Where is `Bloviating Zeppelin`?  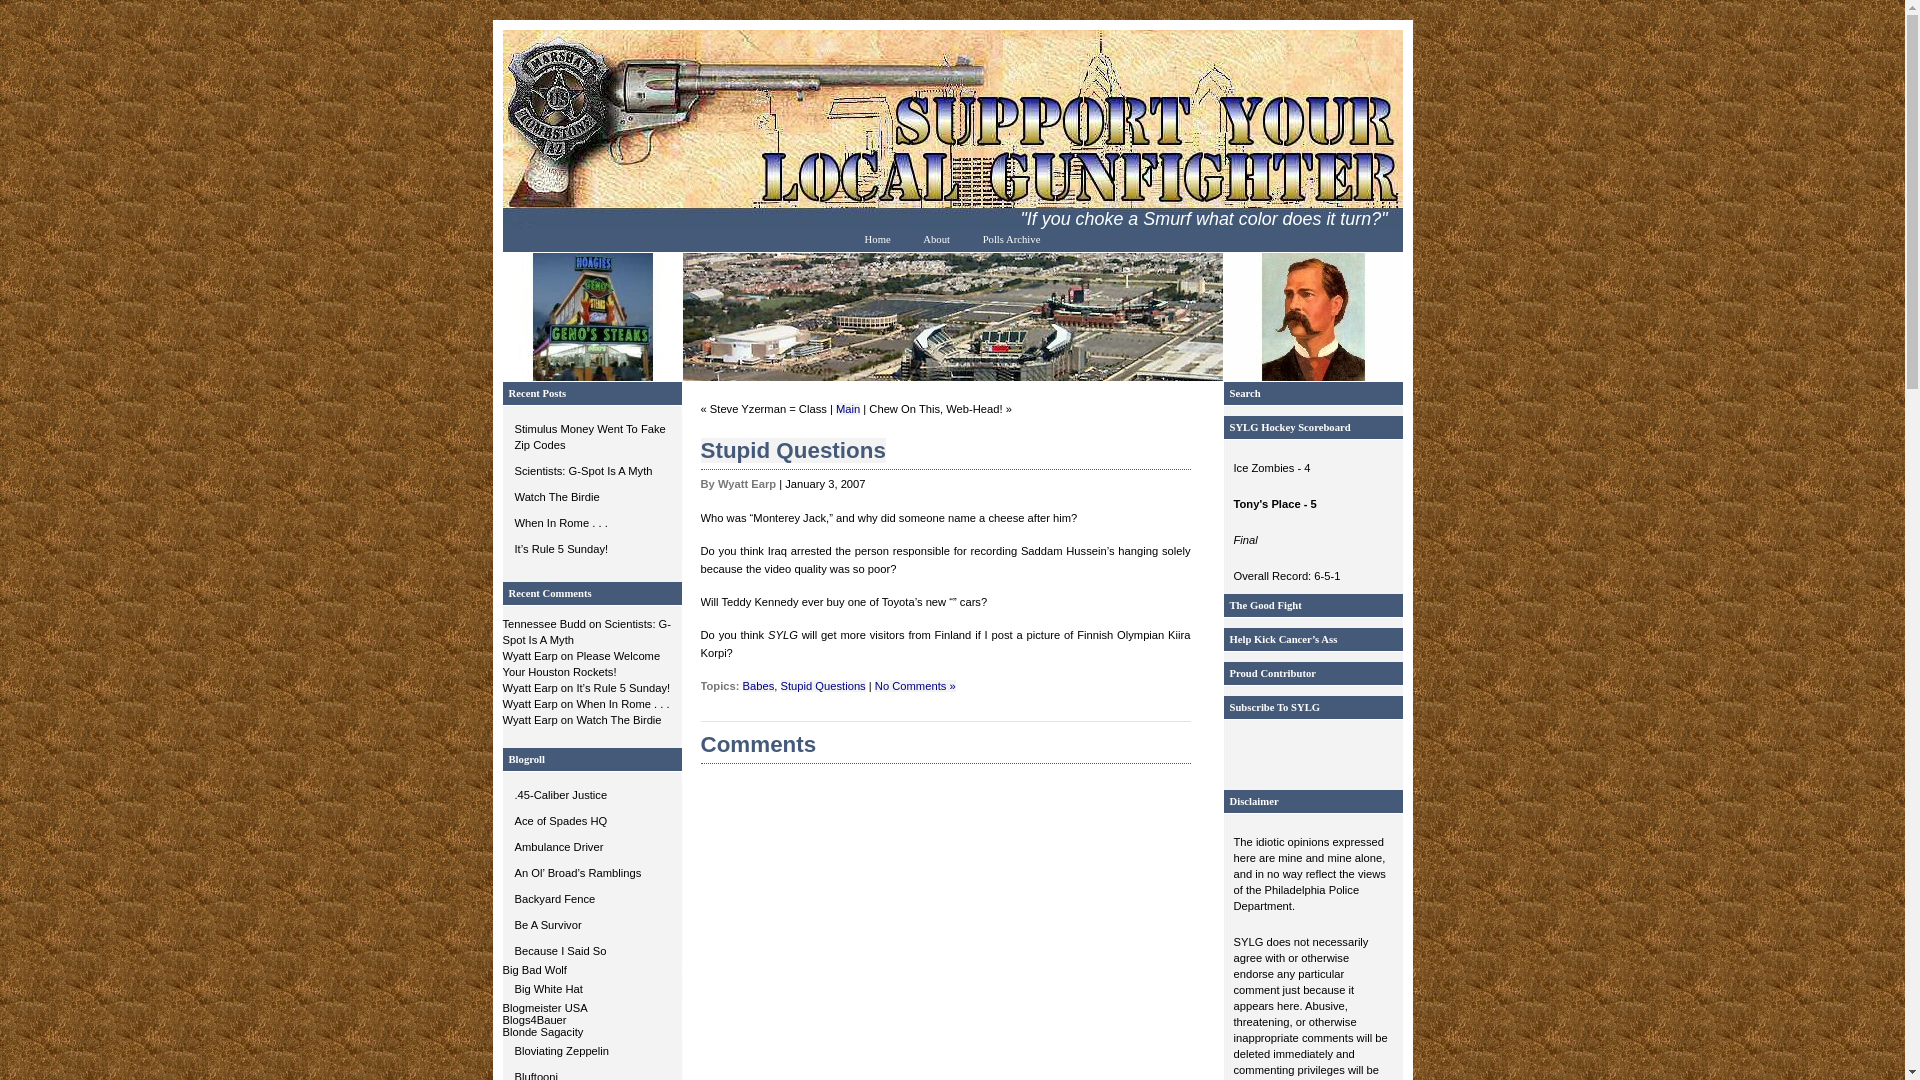
Bloviating Zeppelin is located at coordinates (591, 1050).